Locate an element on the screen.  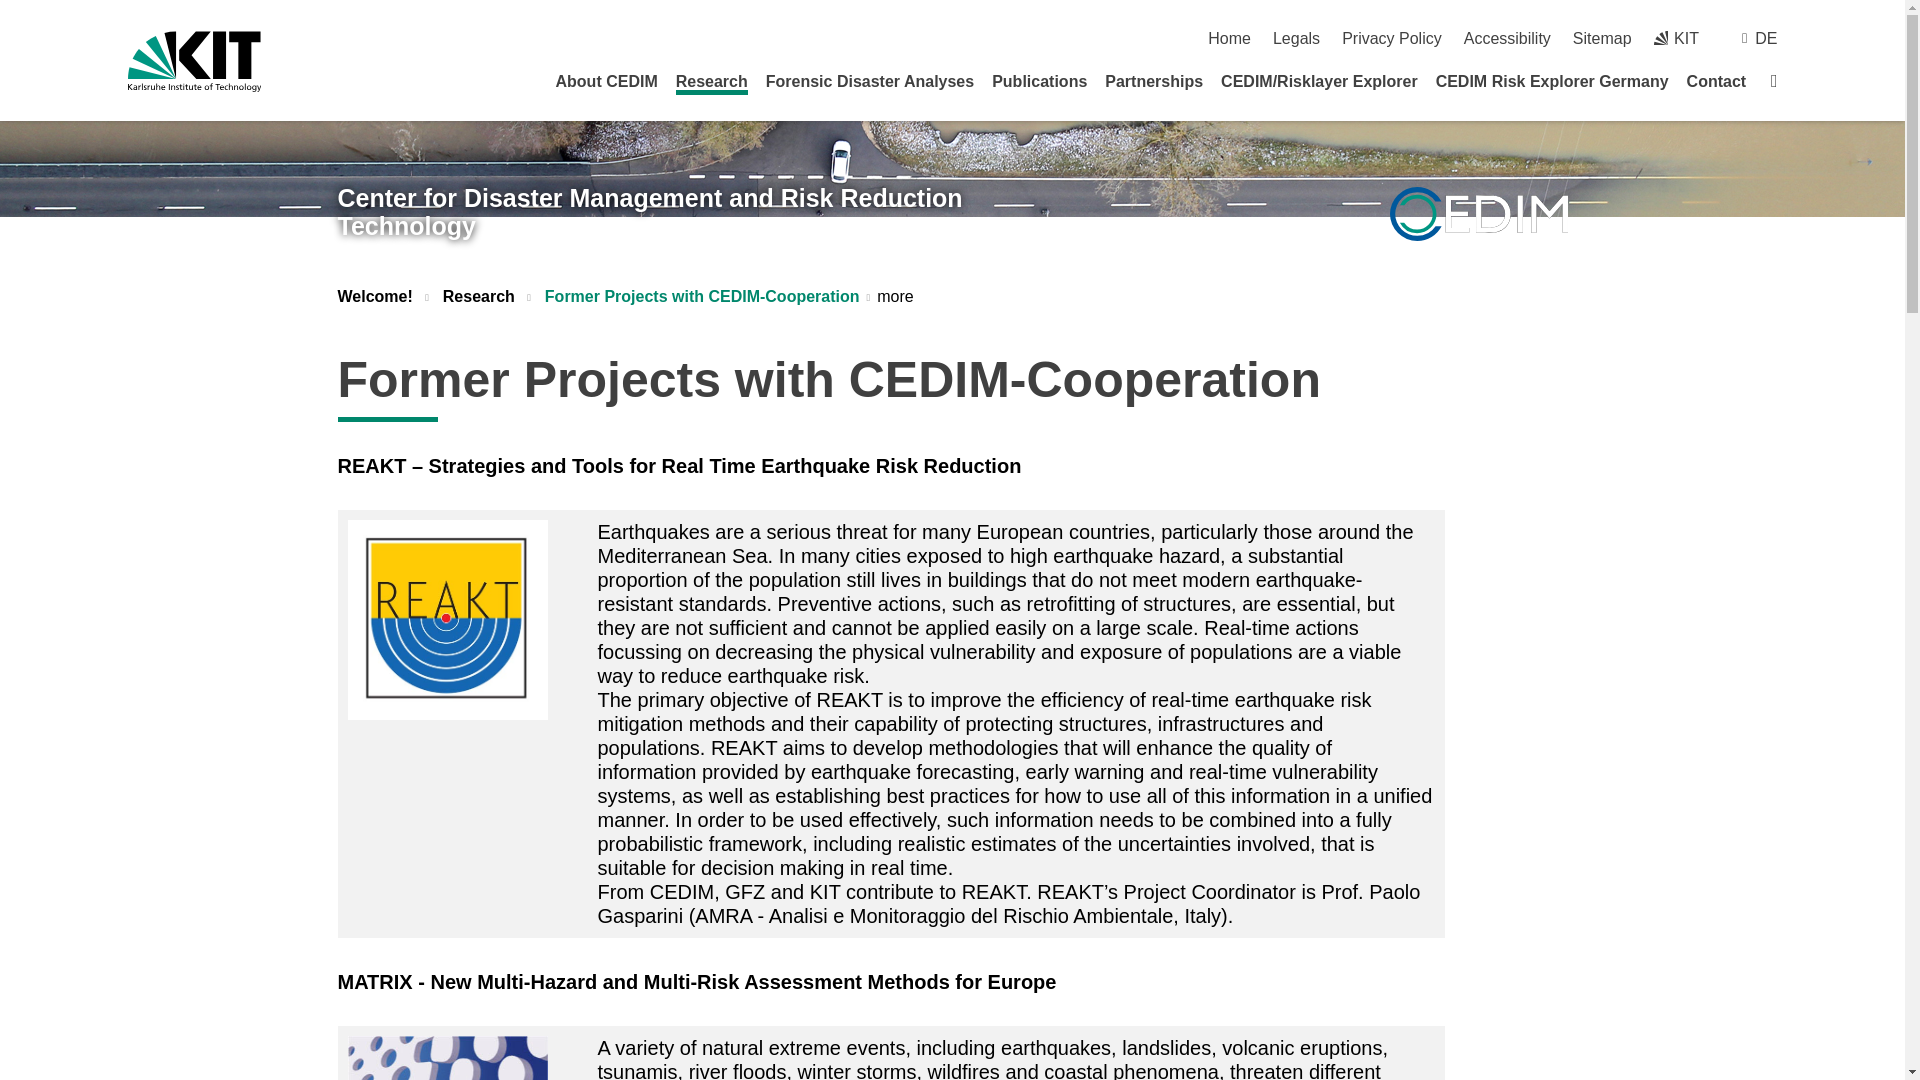
KIT-Homepage is located at coordinates (194, 61).